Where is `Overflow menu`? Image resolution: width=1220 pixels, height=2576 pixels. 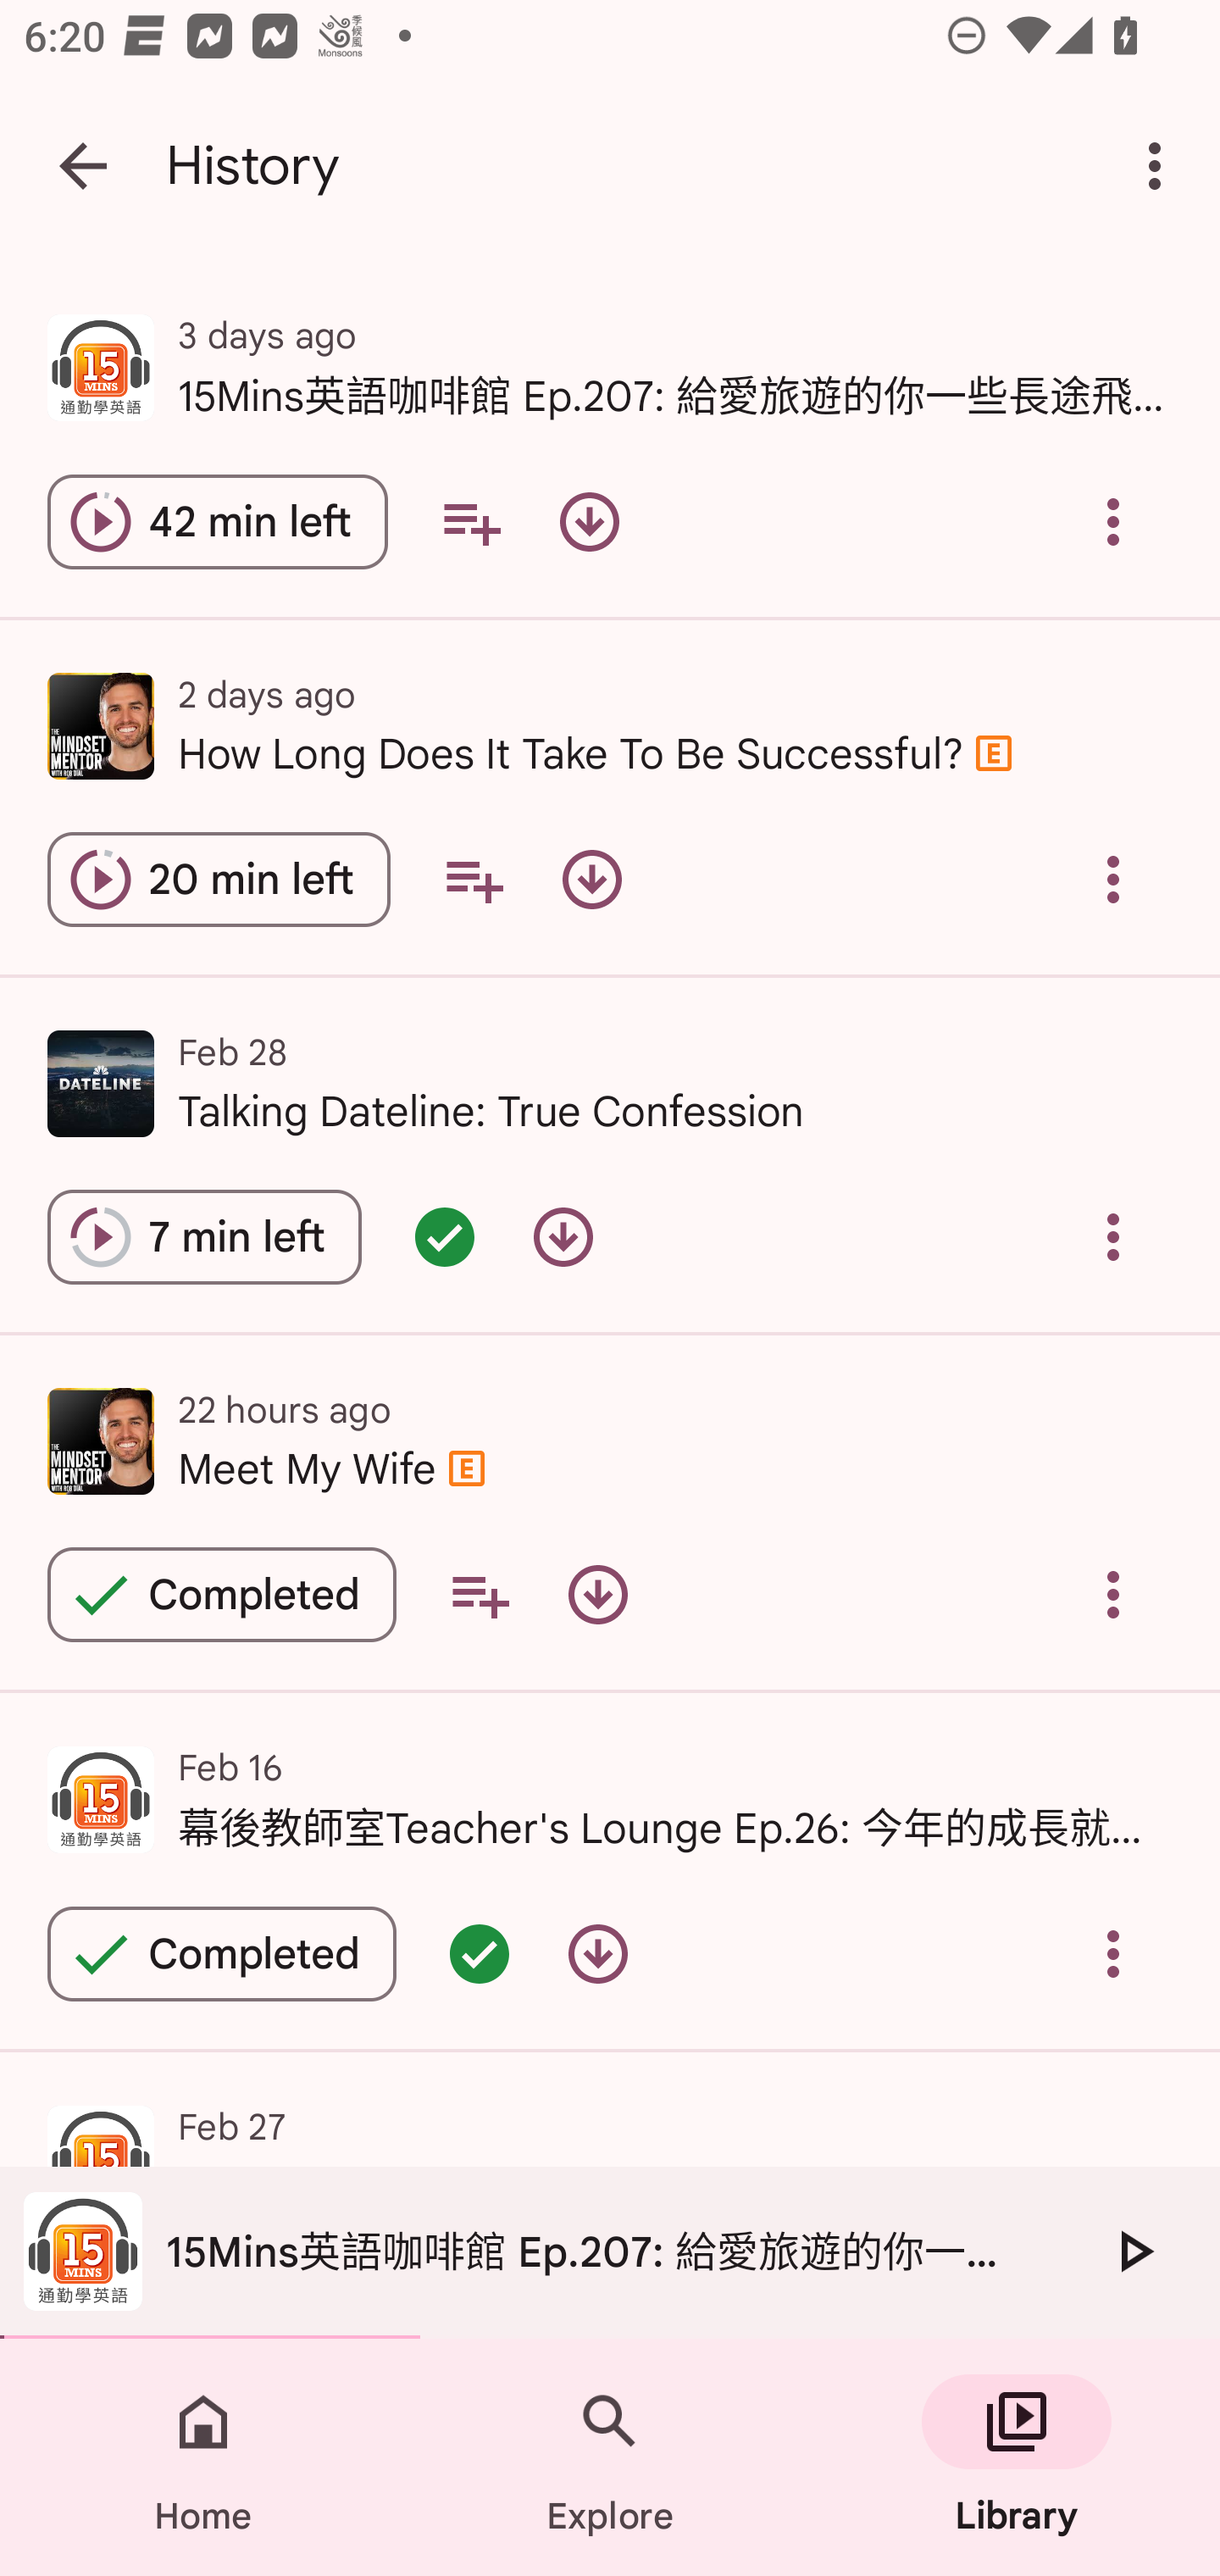
Overflow menu is located at coordinates (1113, 880).